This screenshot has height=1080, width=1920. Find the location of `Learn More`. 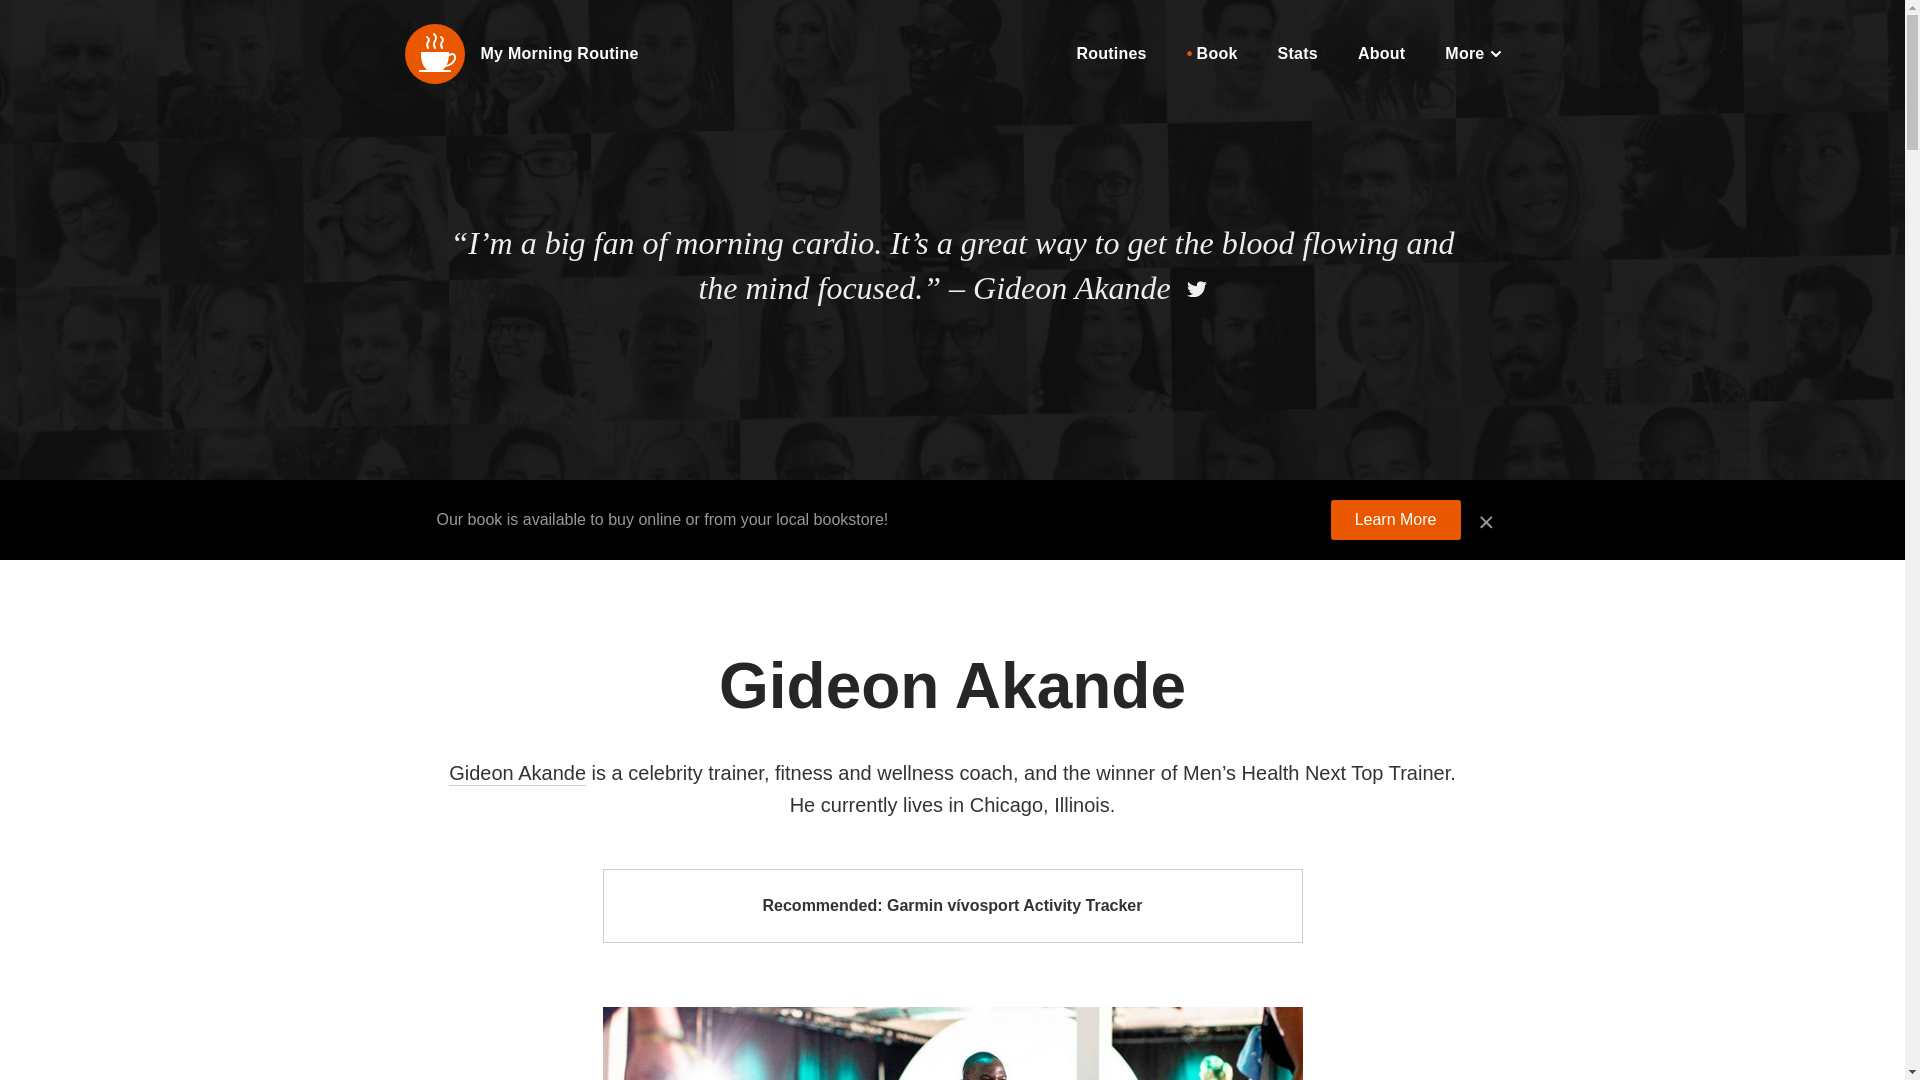

Learn More is located at coordinates (1396, 520).